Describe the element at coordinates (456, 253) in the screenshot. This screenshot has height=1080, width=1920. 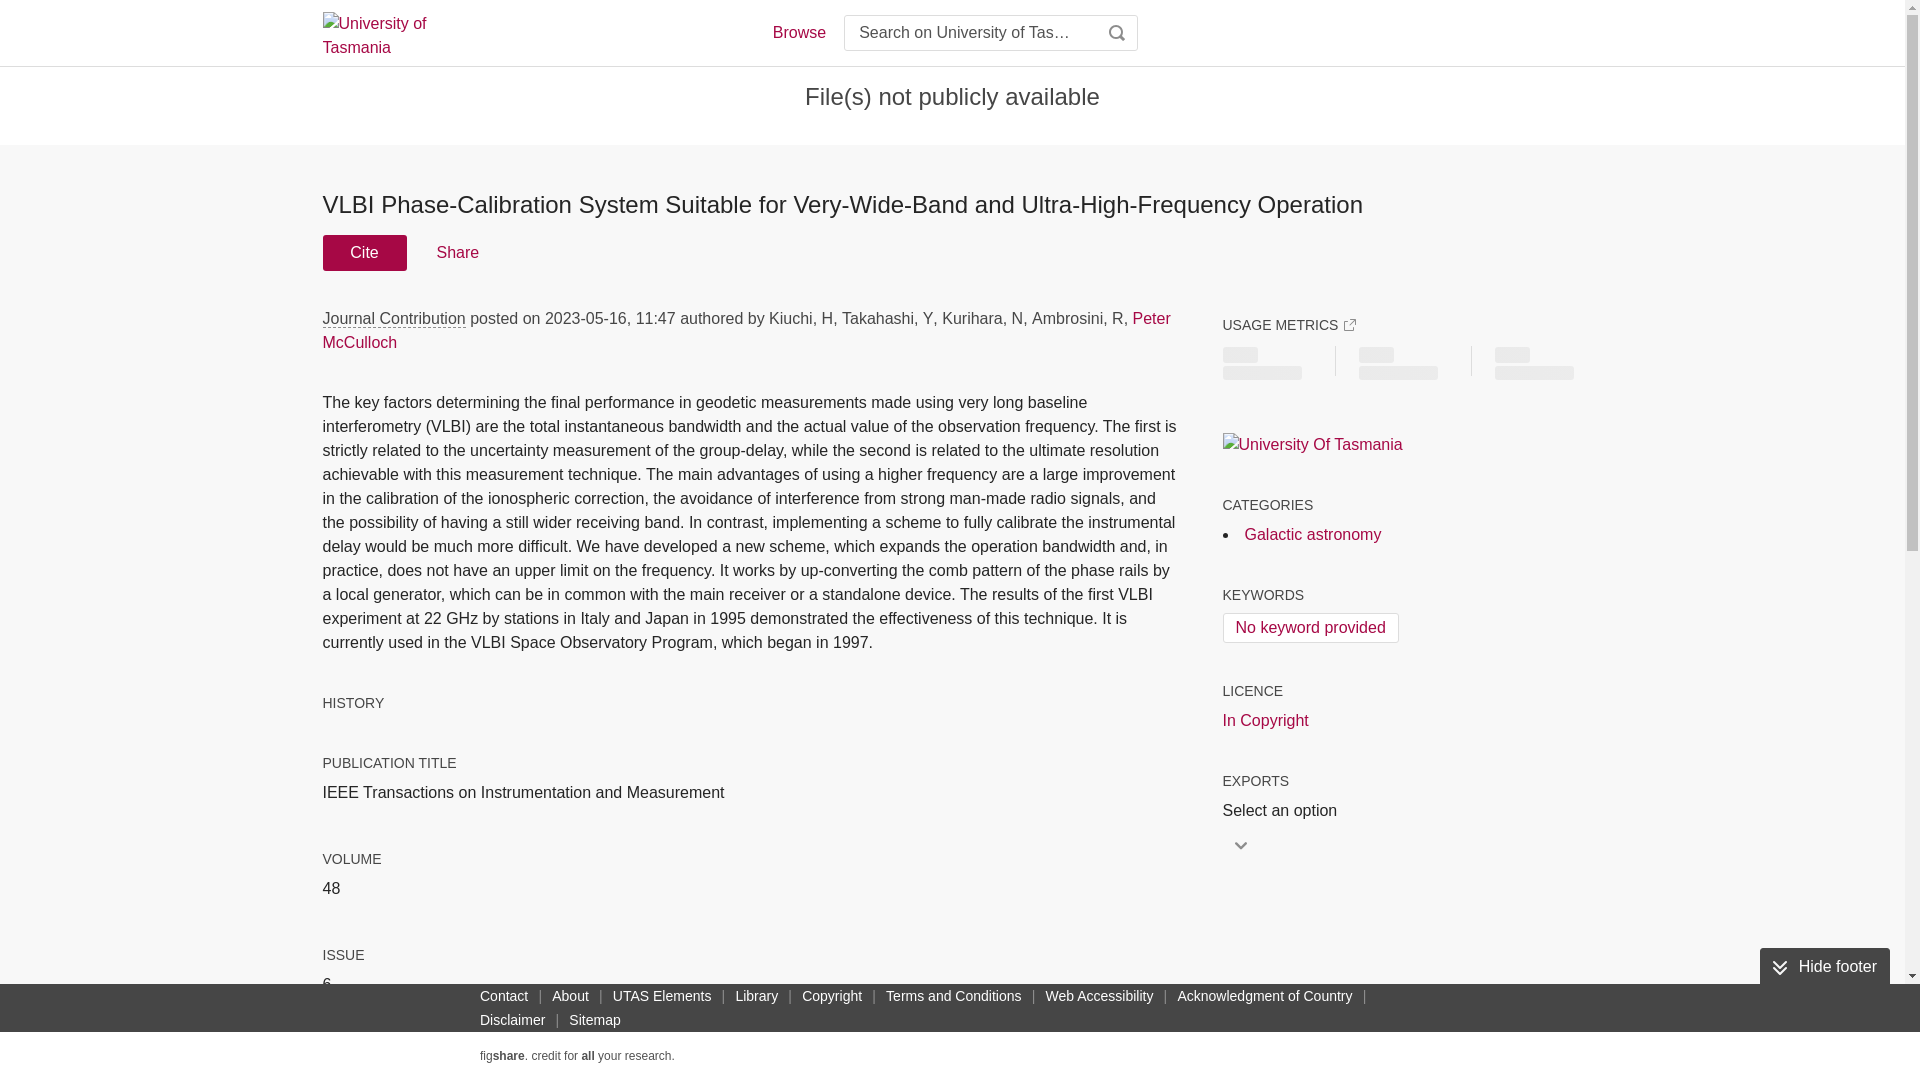
I see `Share` at that location.